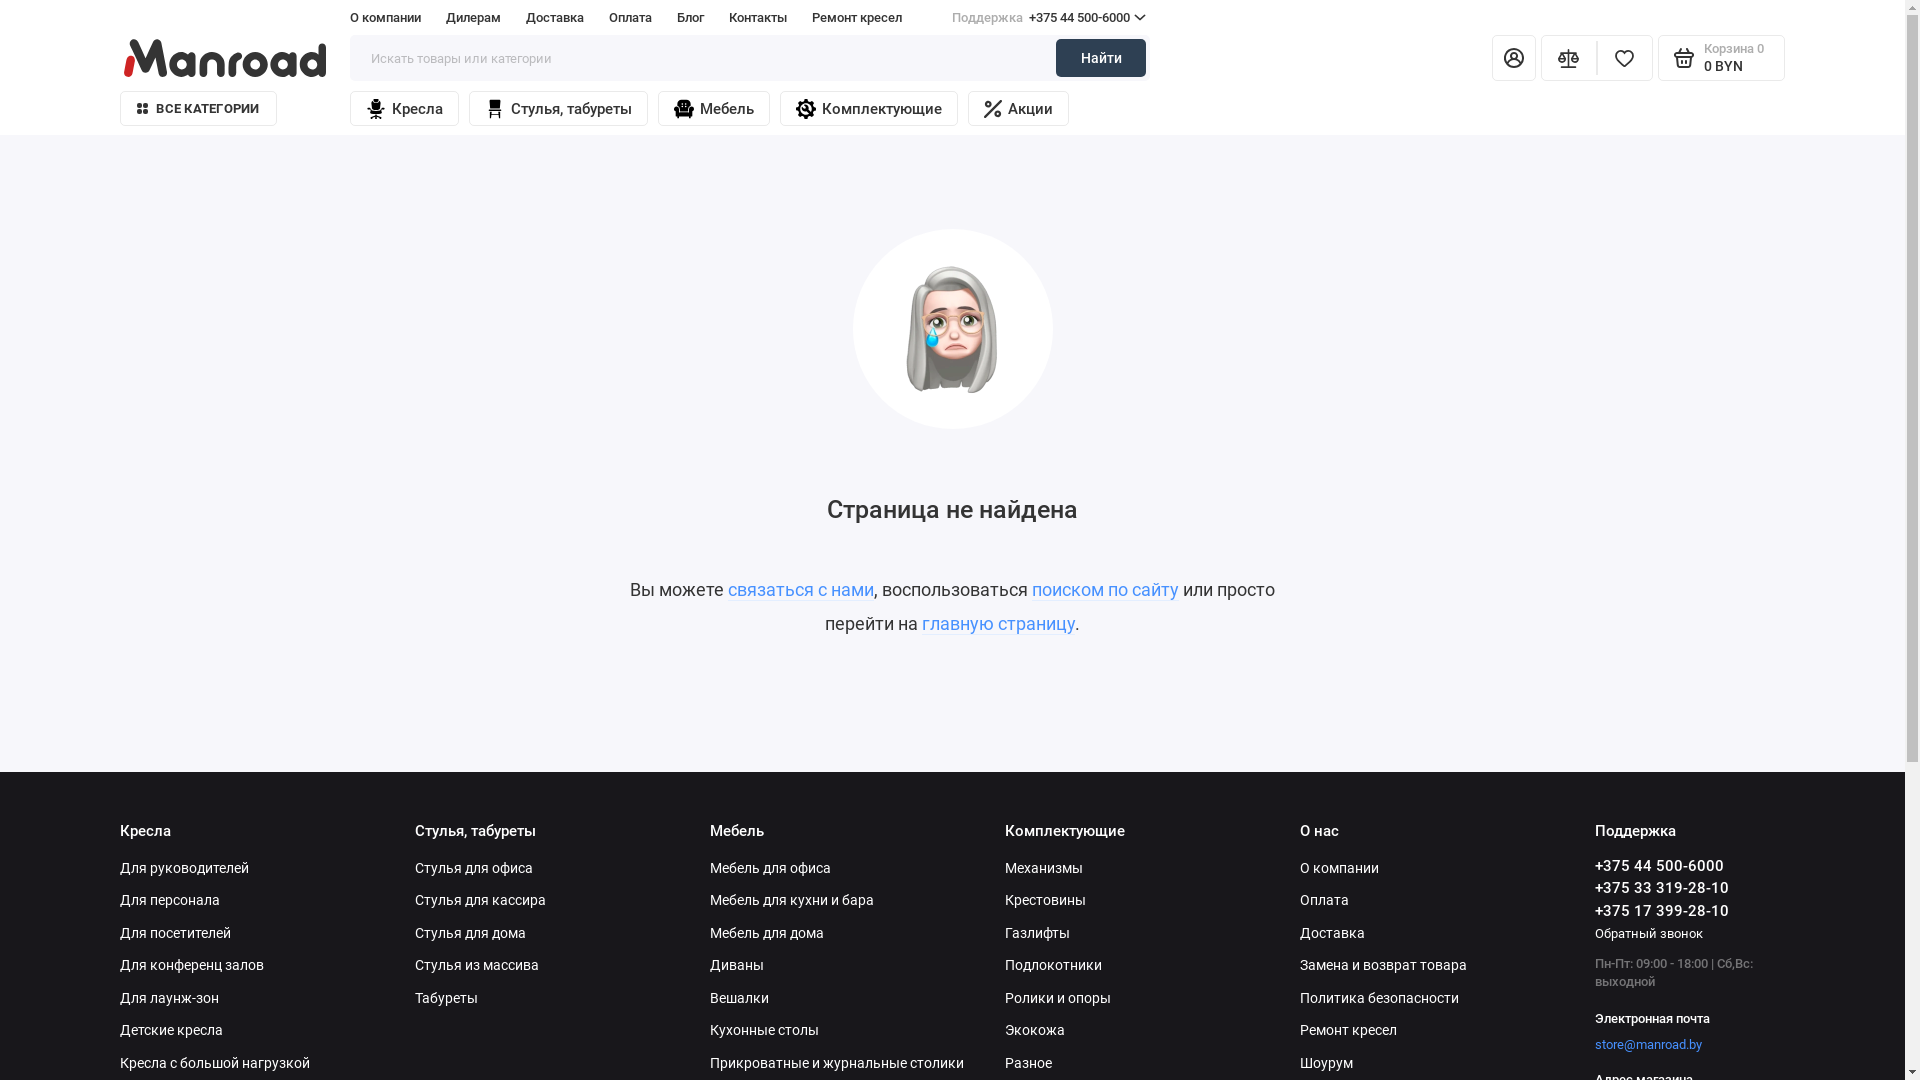  I want to click on Mrd.by, so click(225, 57).